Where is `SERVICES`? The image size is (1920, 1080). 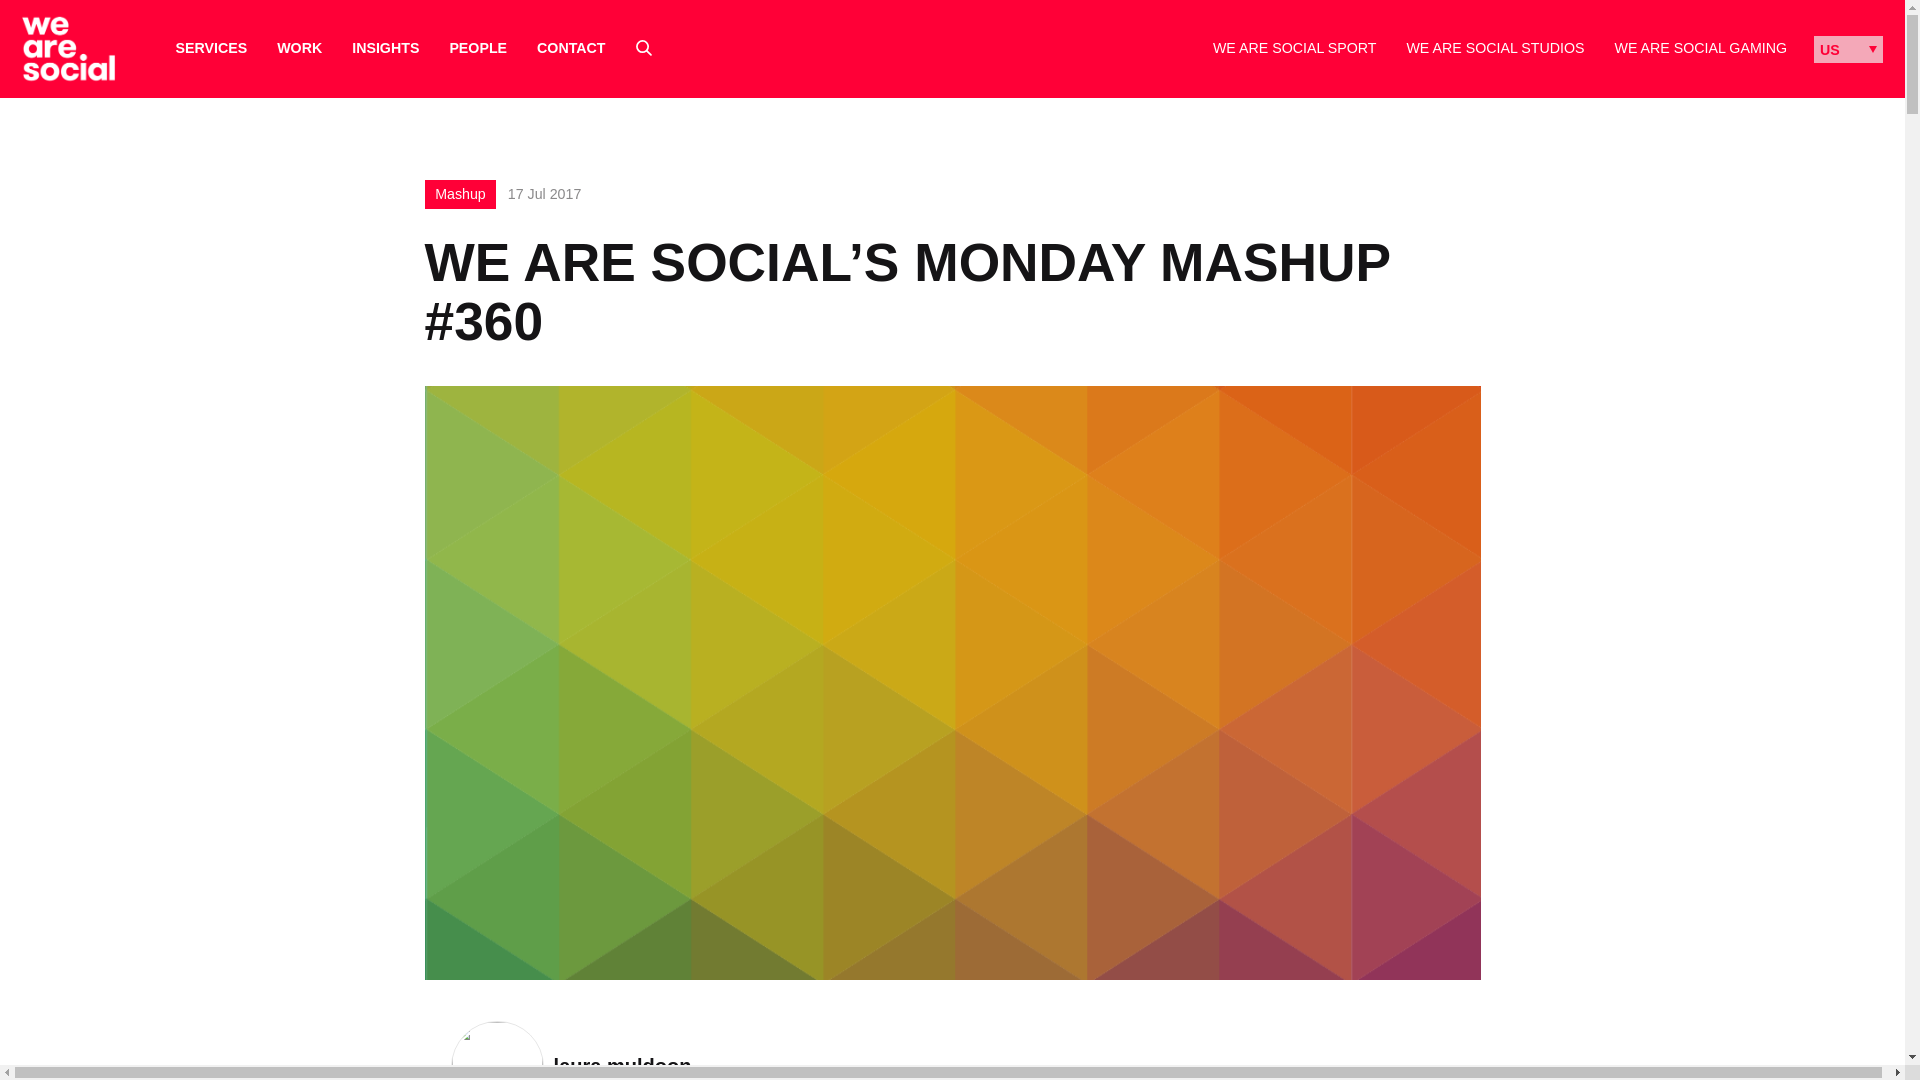
SERVICES is located at coordinates (212, 48).